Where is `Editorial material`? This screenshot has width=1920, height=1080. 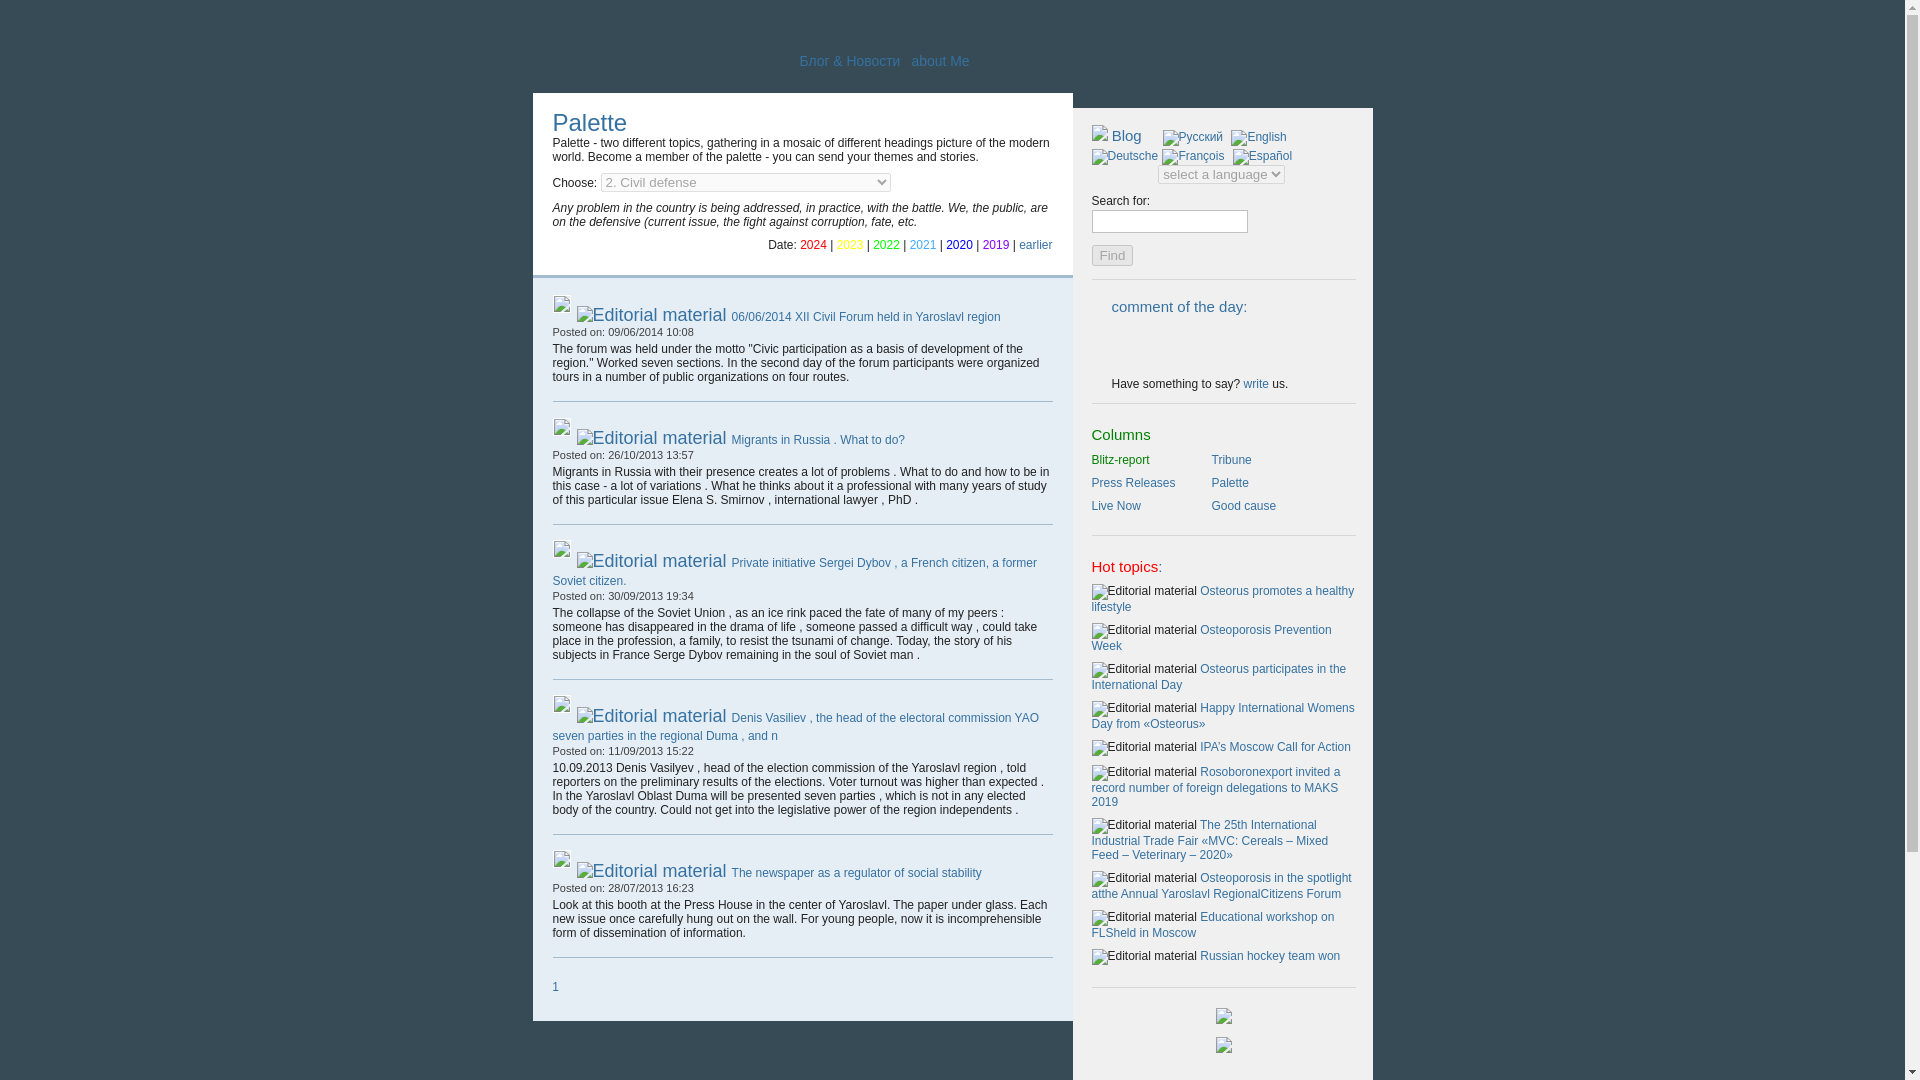
Editorial material is located at coordinates (650, 870).